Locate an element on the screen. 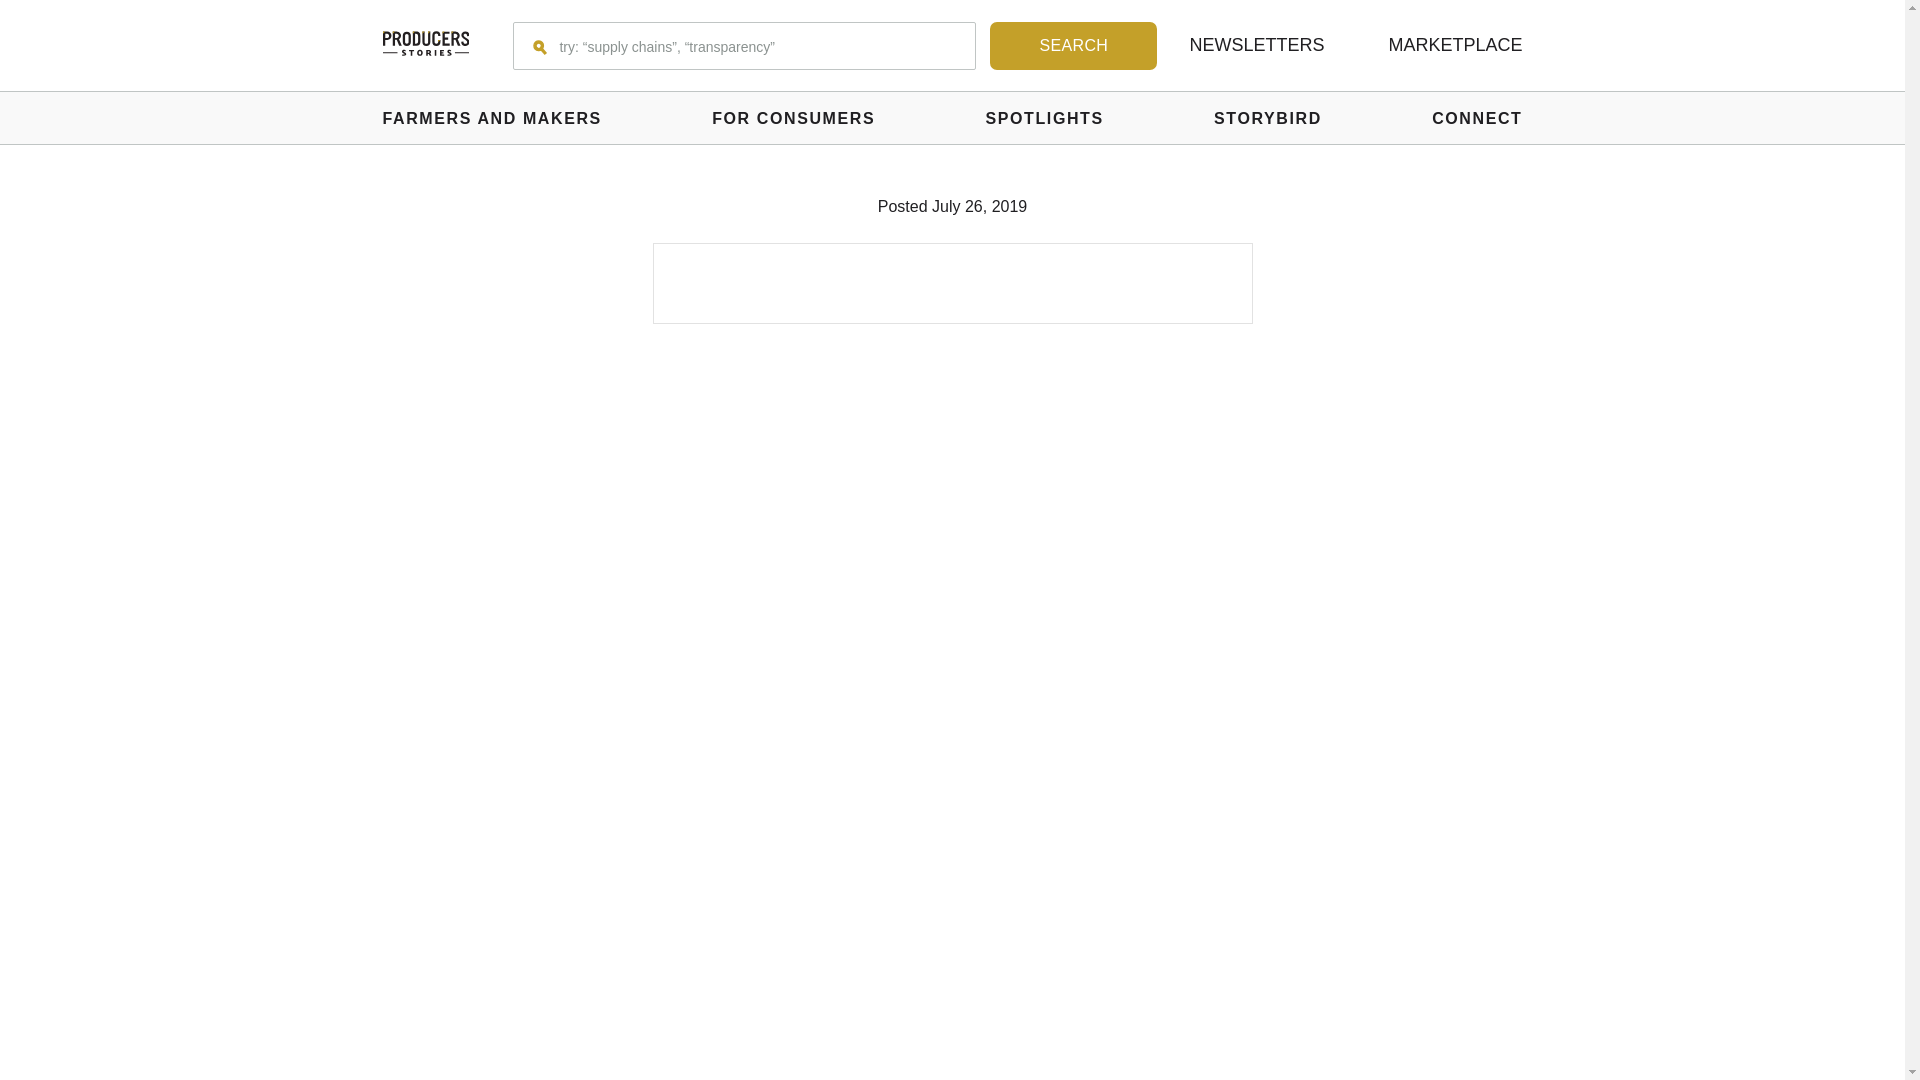  CONNECT is located at coordinates (1477, 118).